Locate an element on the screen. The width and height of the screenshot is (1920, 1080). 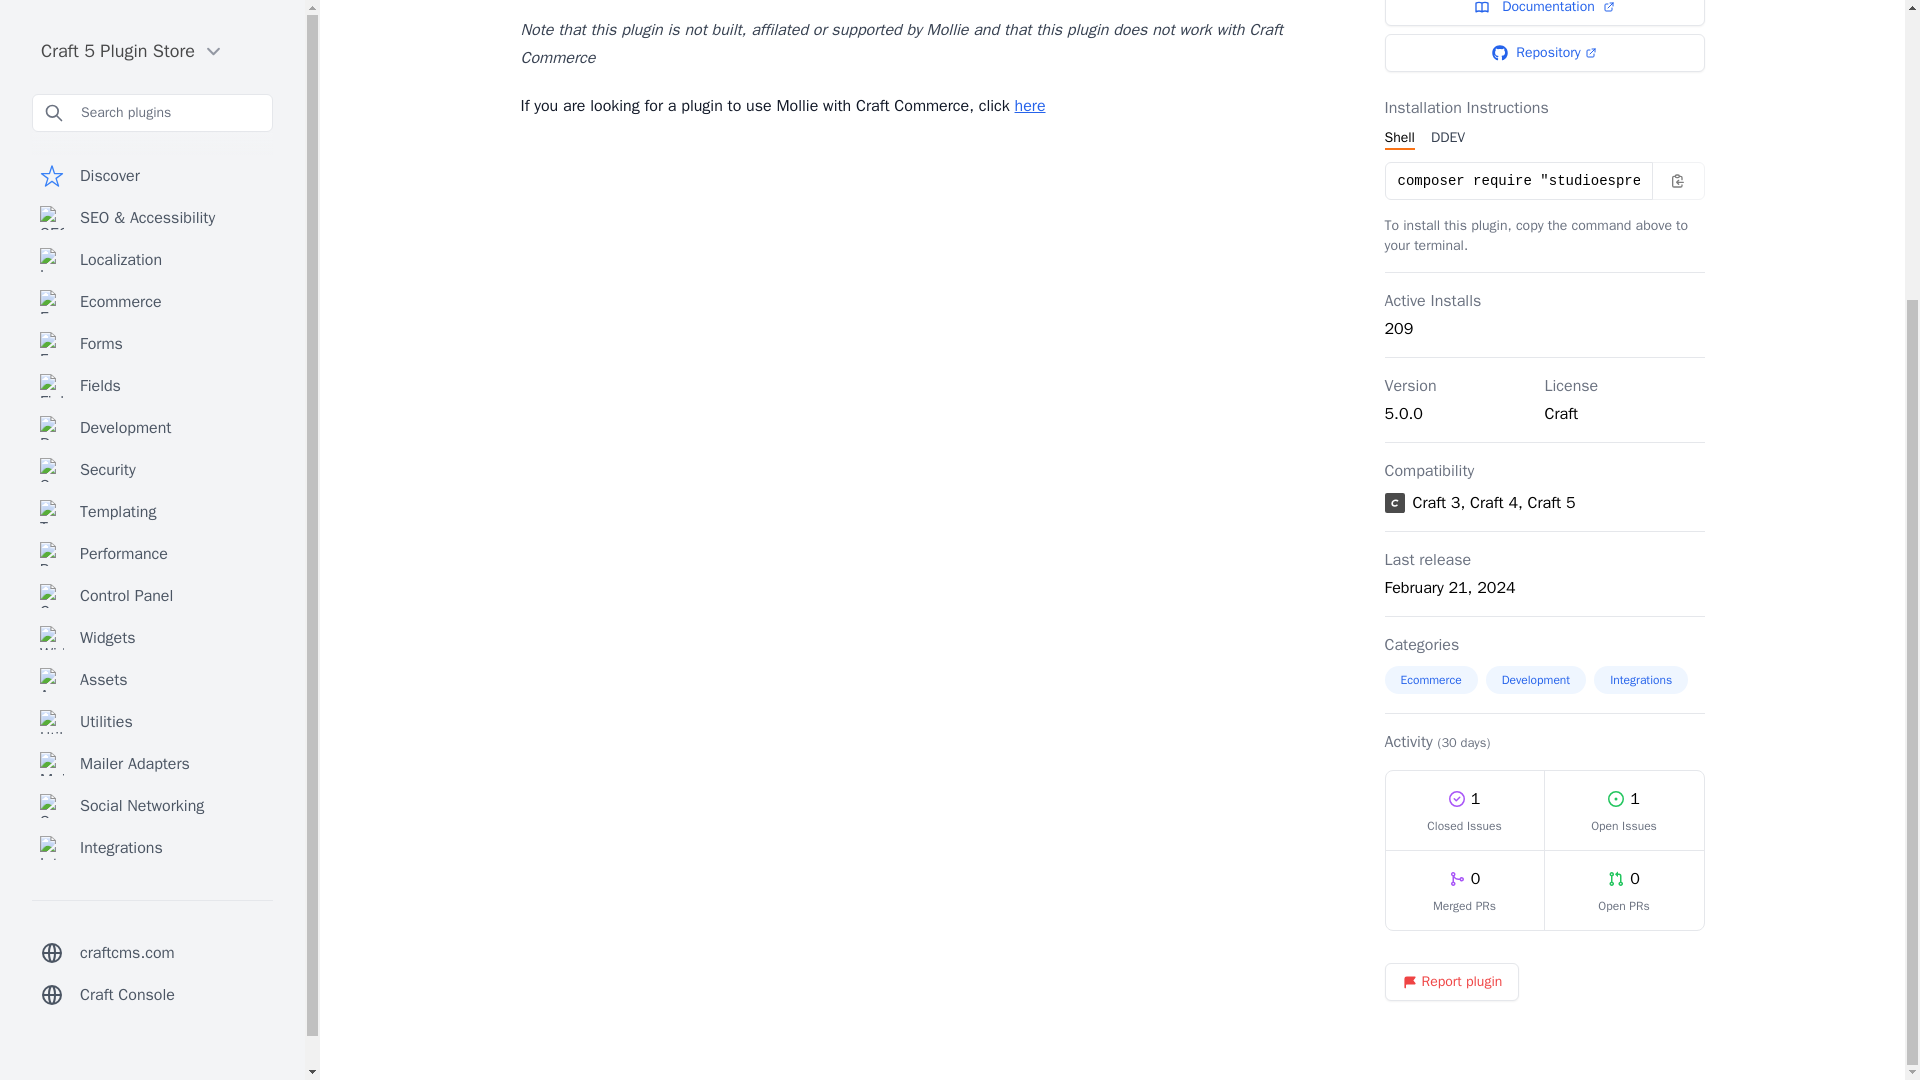
Mailer Adapters is located at coordinates (152, 362).